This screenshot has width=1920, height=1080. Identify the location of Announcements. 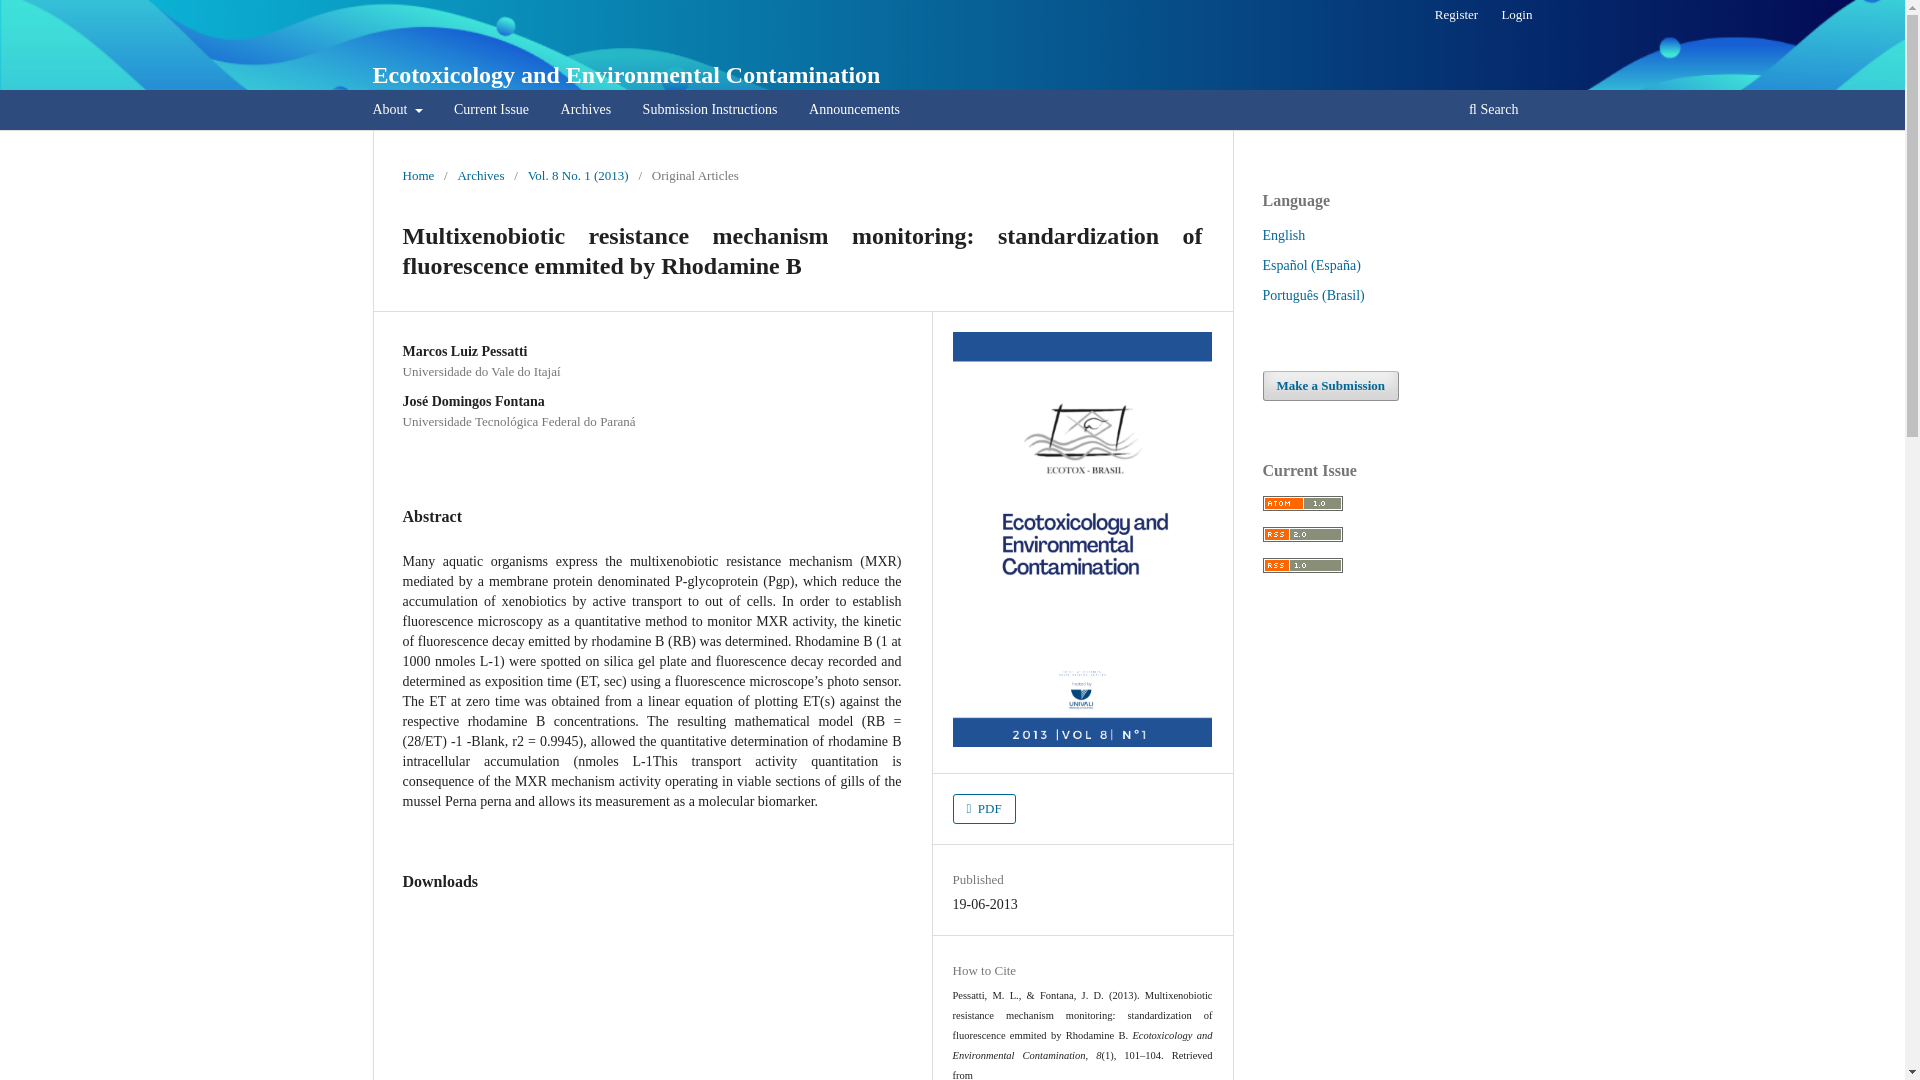
(854, 112).